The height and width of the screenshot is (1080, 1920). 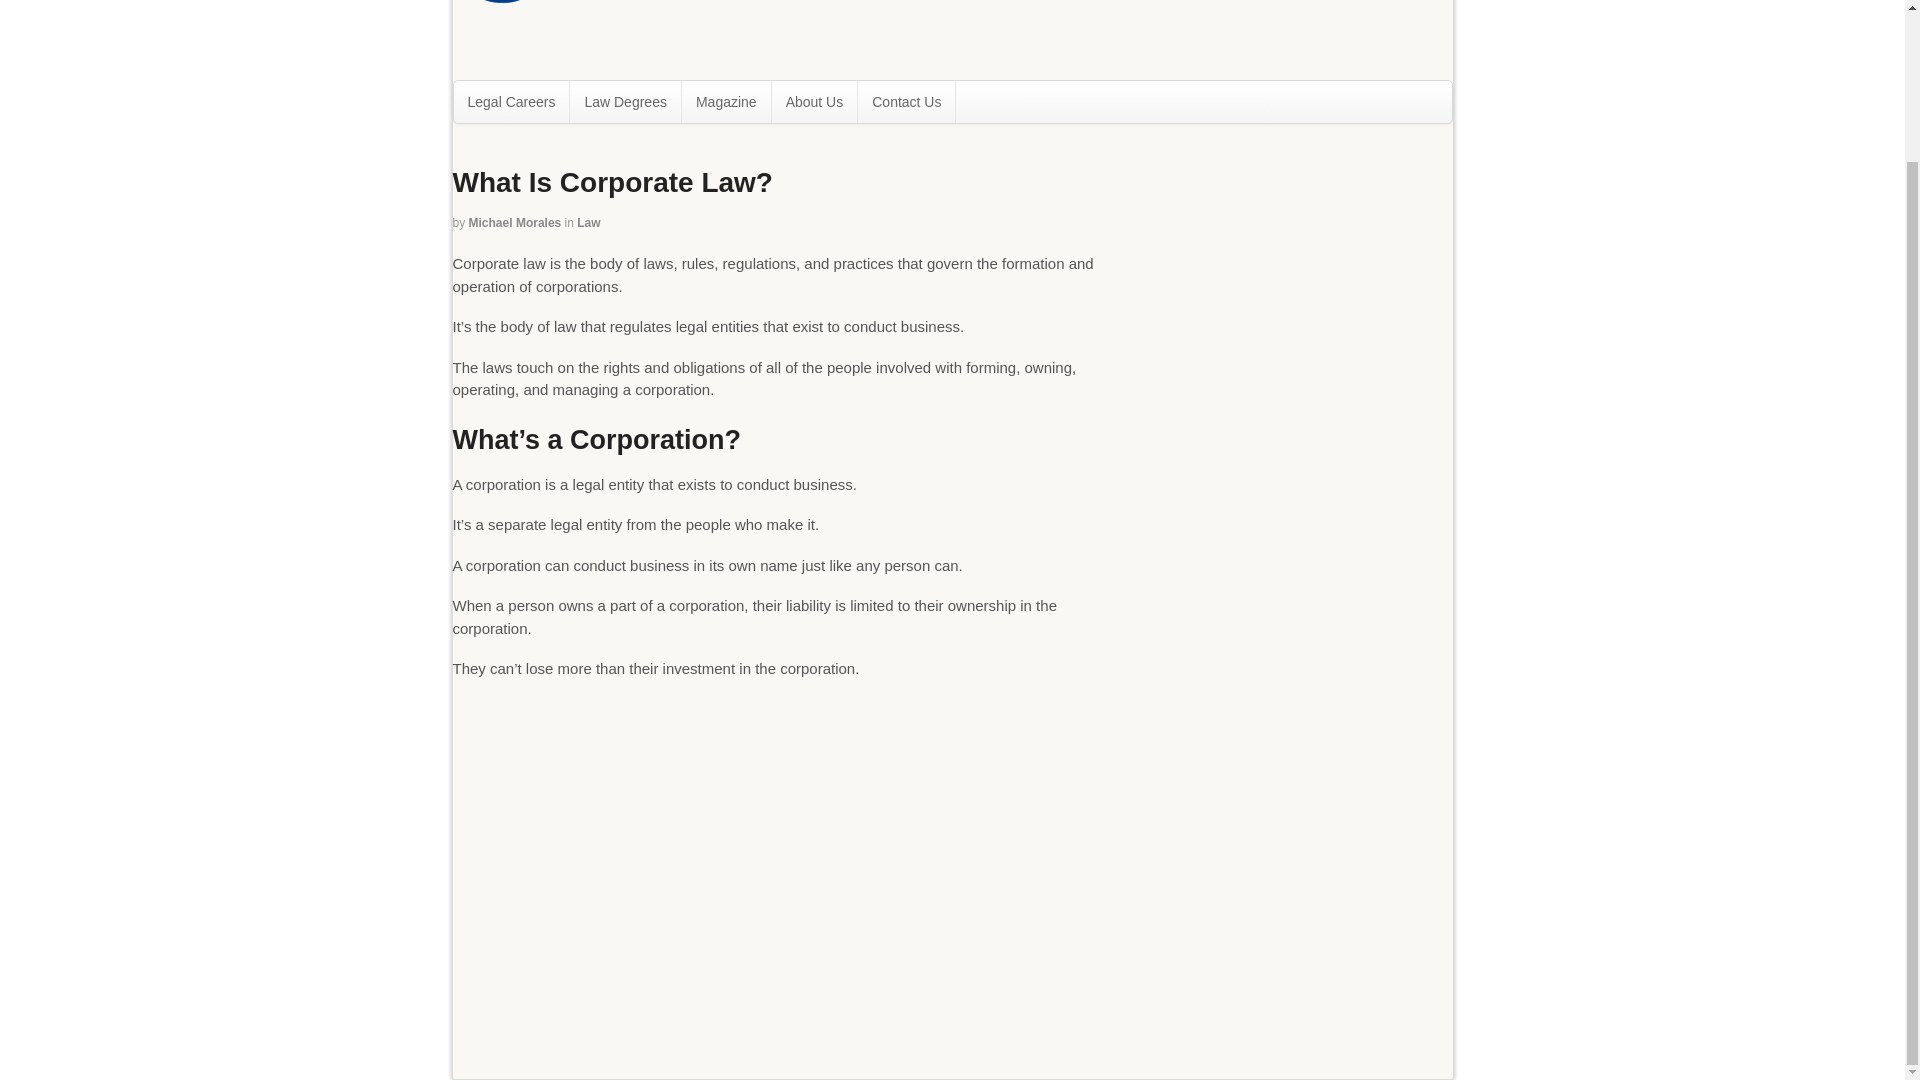 I want to click on Posts by Michael Morales, so click(x=515, y=223).